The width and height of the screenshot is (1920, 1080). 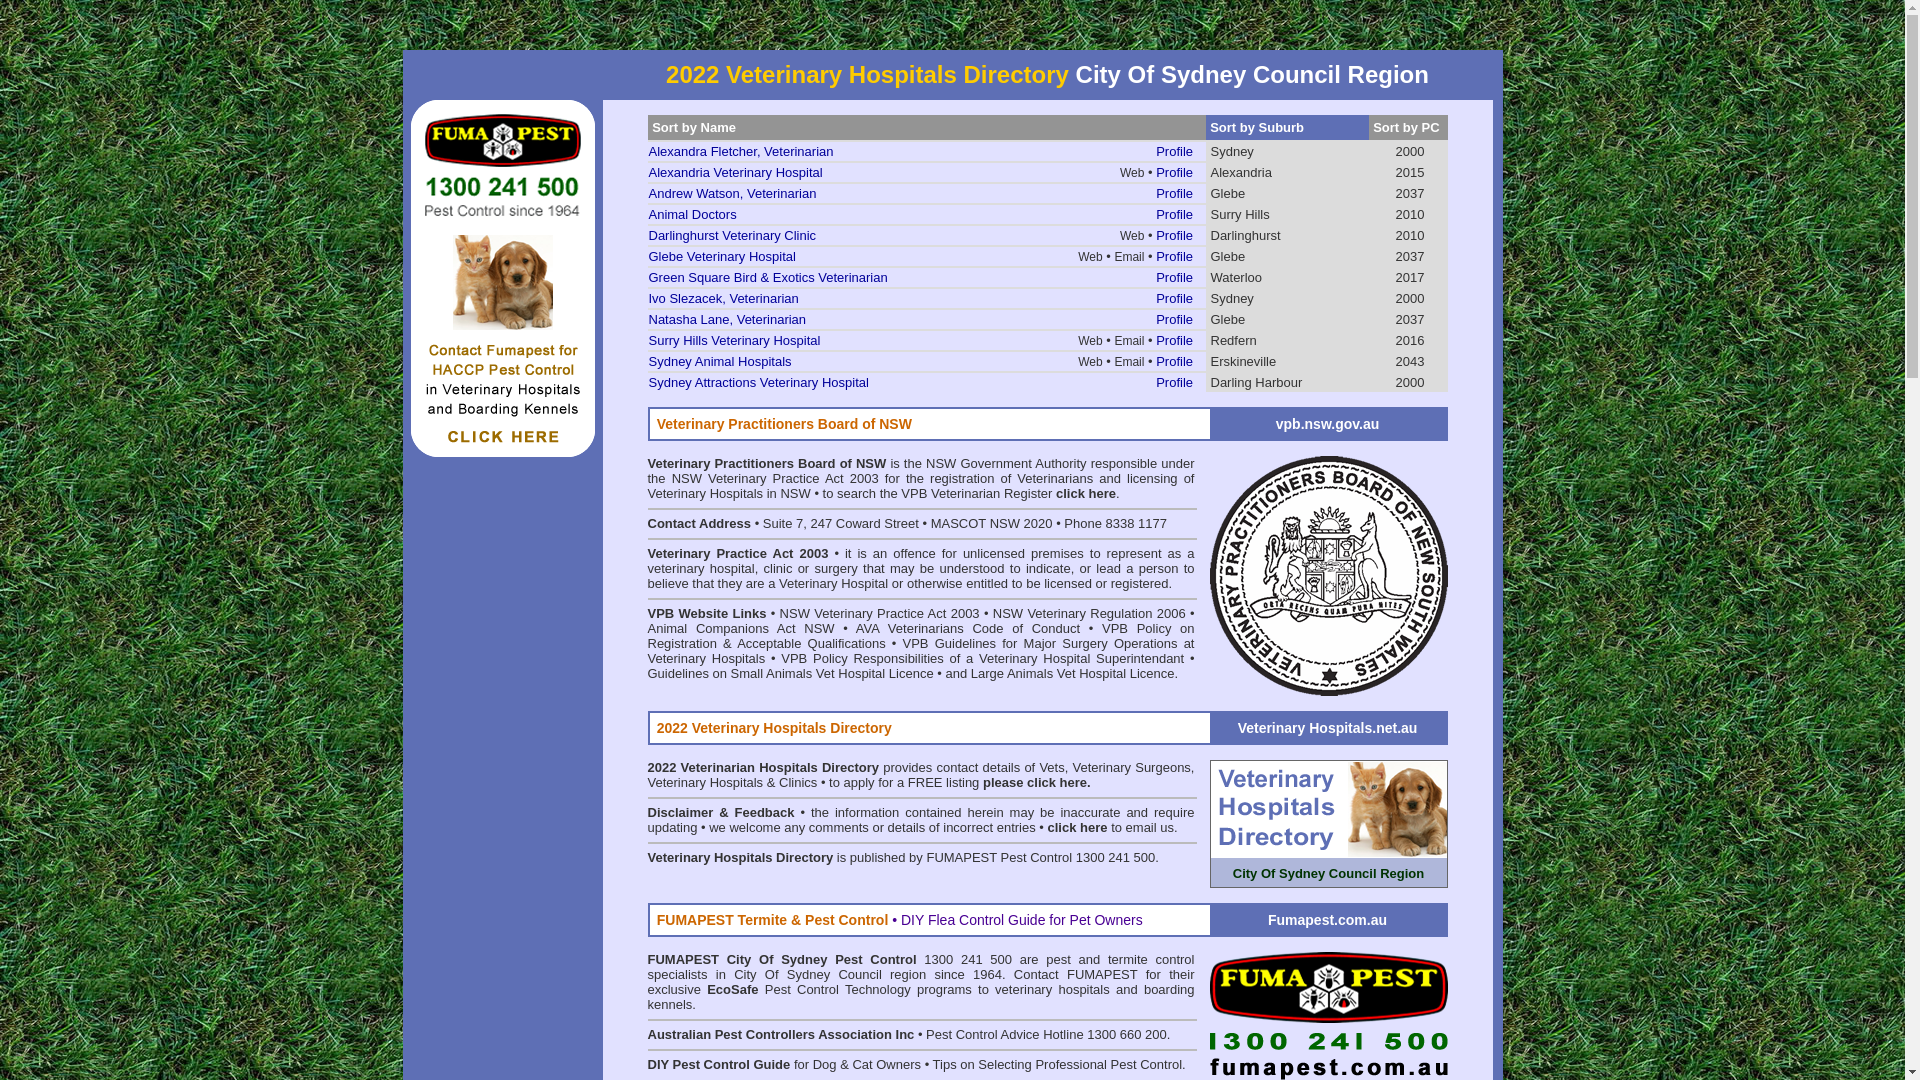 I want to click on VPB Policy on Registration & Acceptable Qualifications, so click(x=922, y=636).